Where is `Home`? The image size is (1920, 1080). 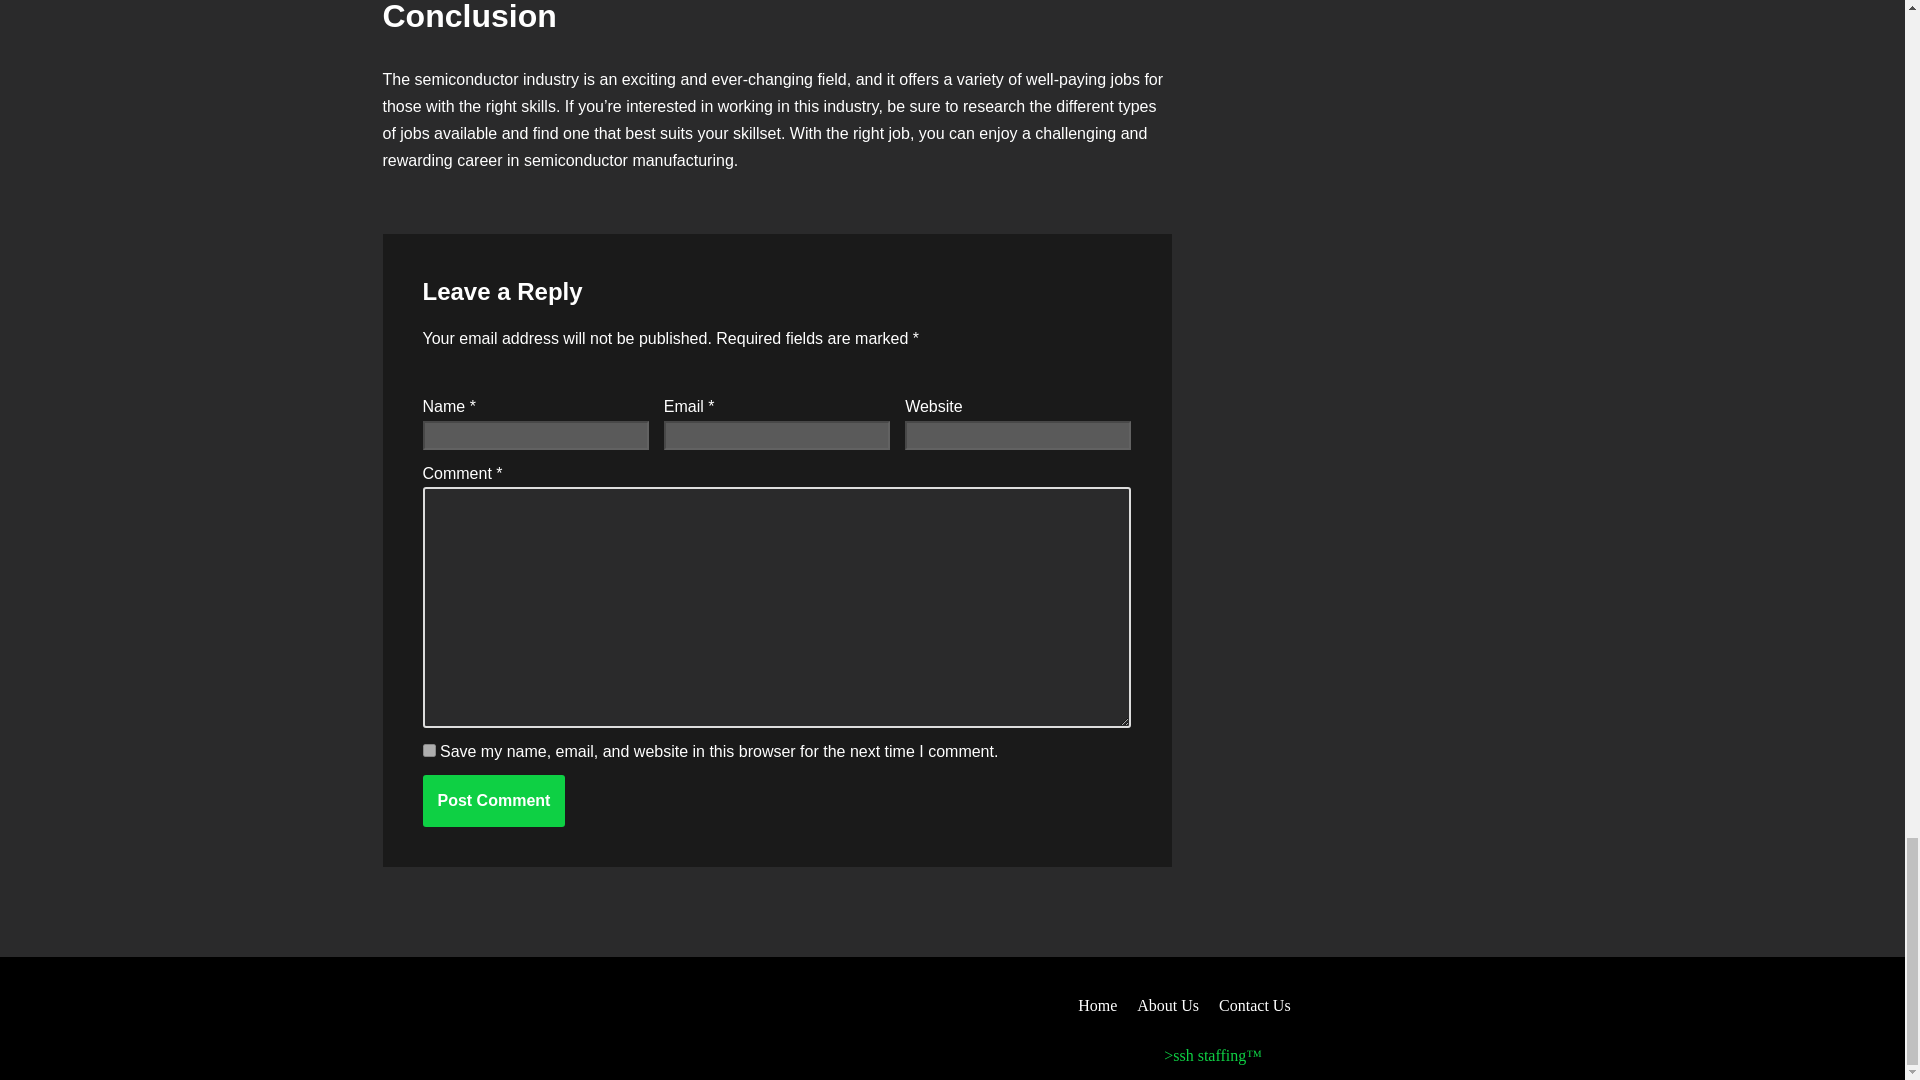 Home is located at coordinates (1097, 1006).